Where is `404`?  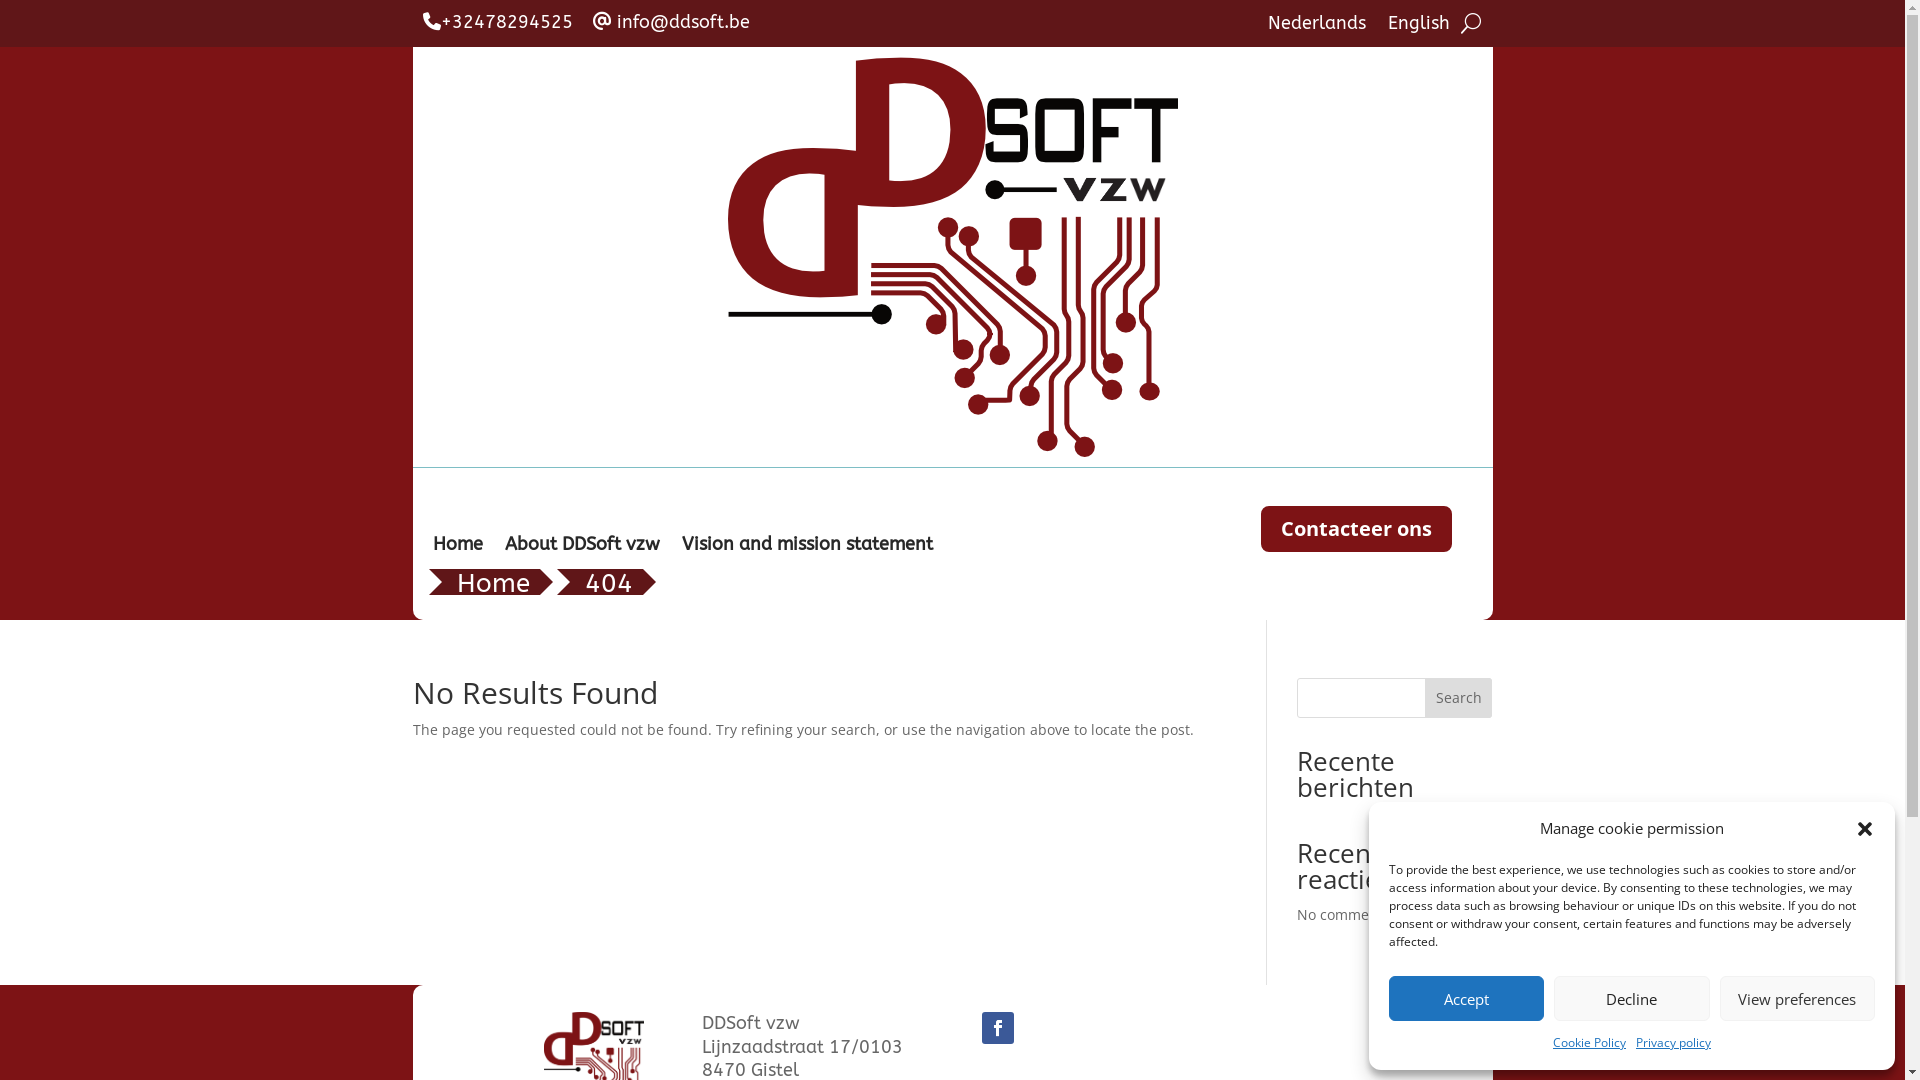 404 is located at coordinates (608, 582).